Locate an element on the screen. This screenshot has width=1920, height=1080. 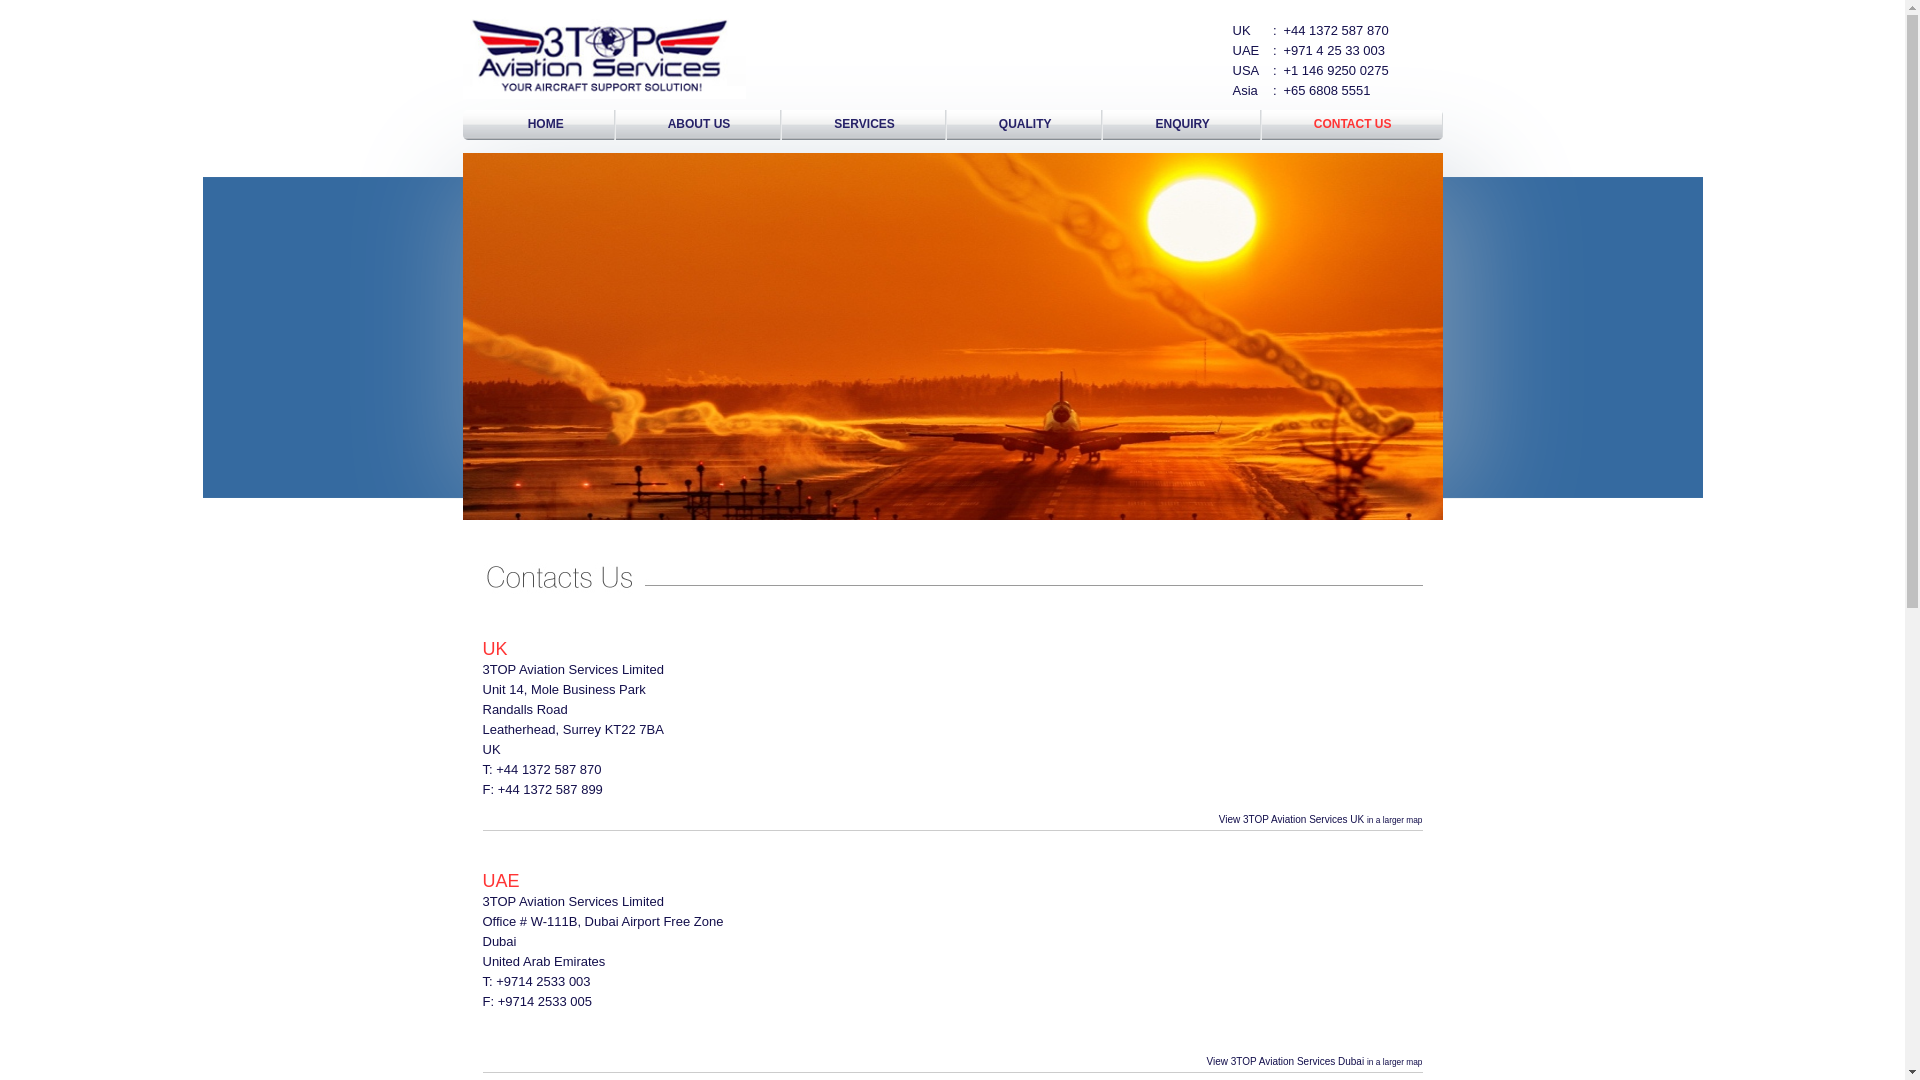
3top Aviation is located at coordinates (952, 336).